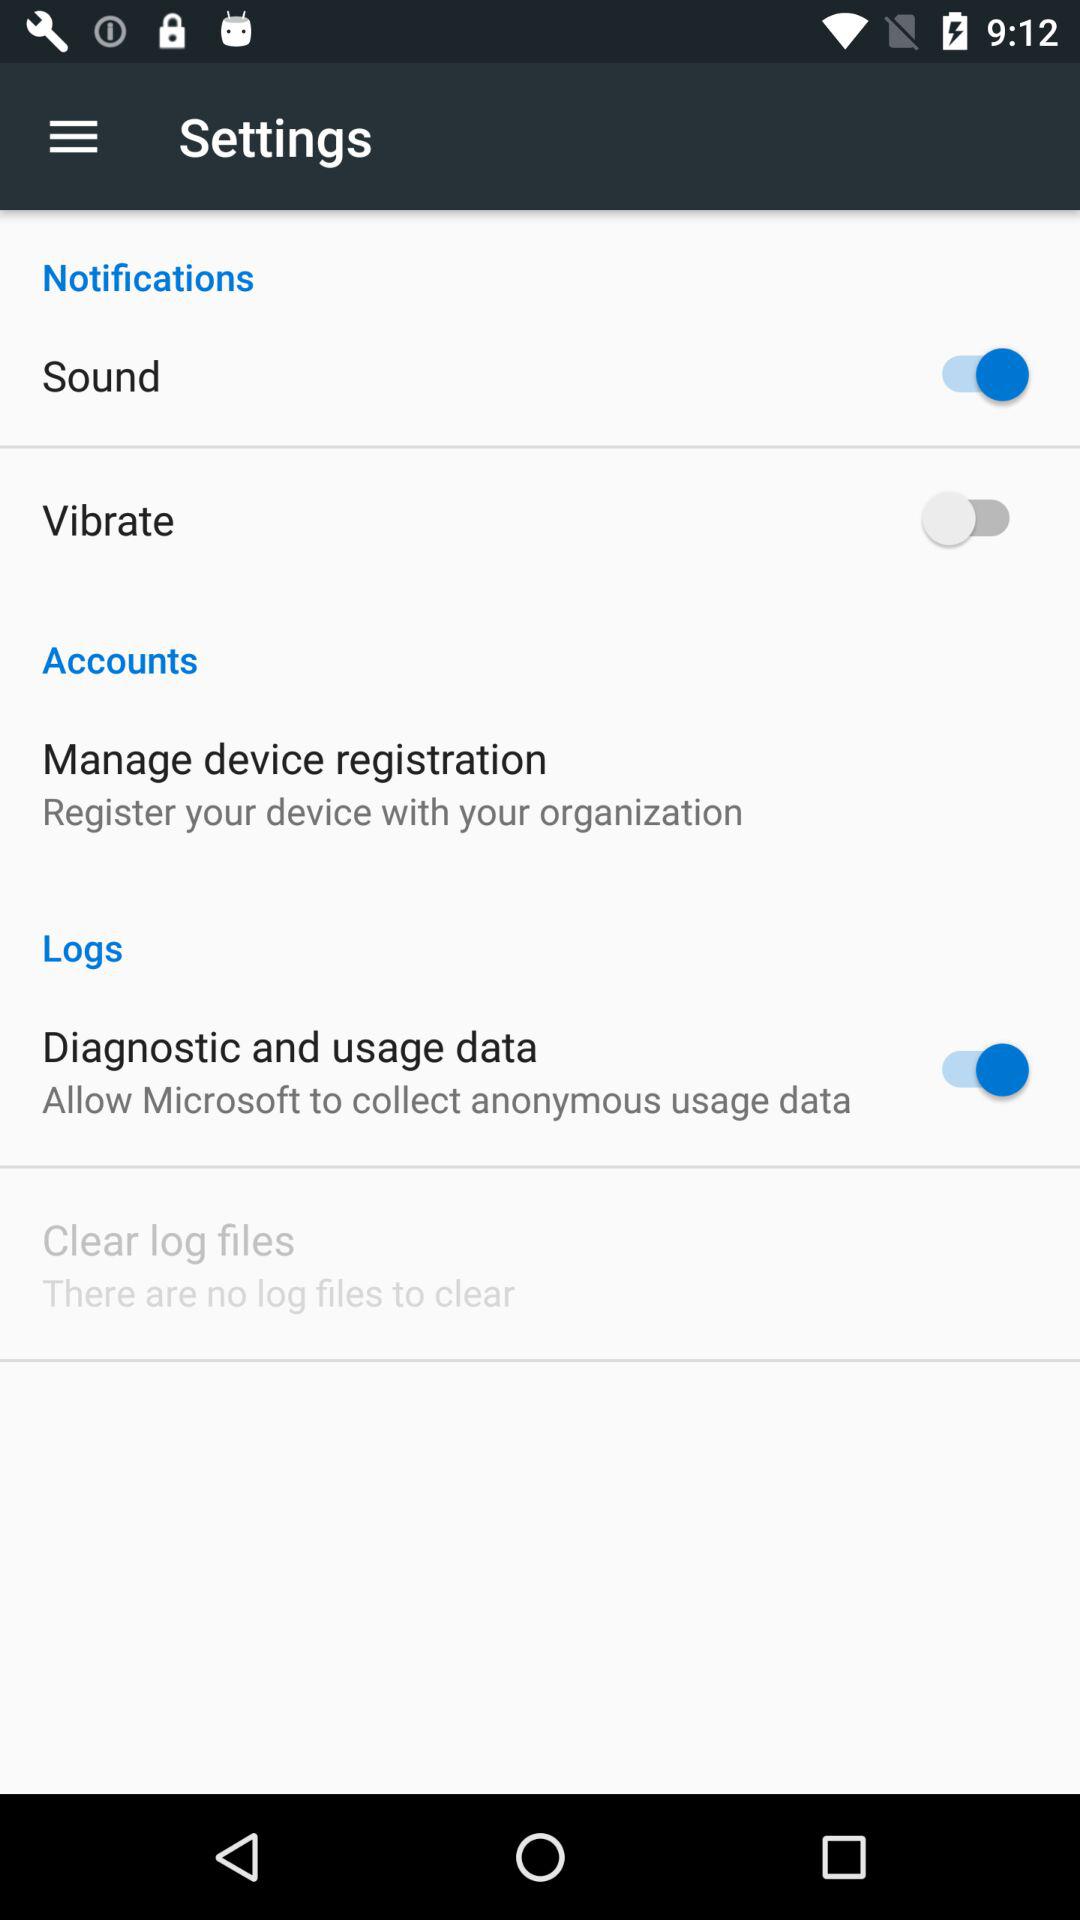  I want to click on turn off app above allow microsoft to icon, so click(290, 1045).